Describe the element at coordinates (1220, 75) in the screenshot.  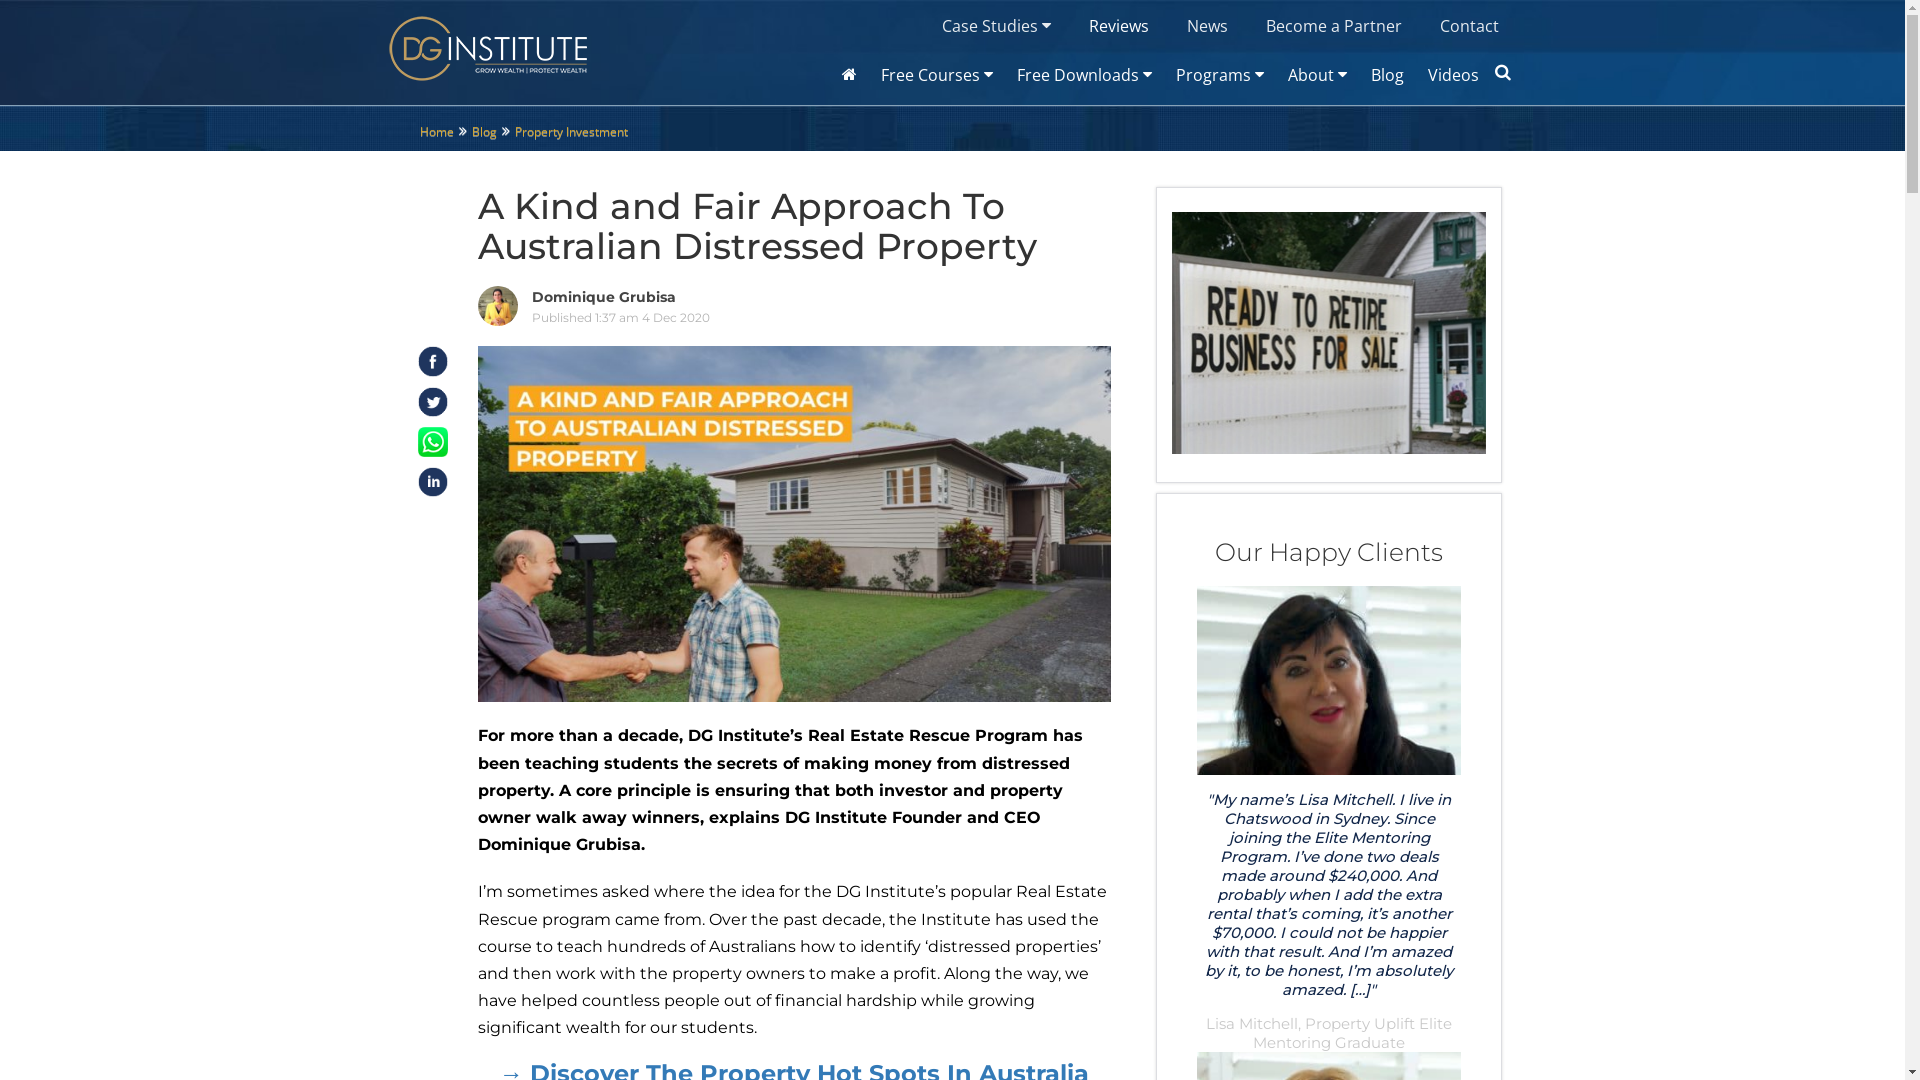
I see `Programs` at that location.